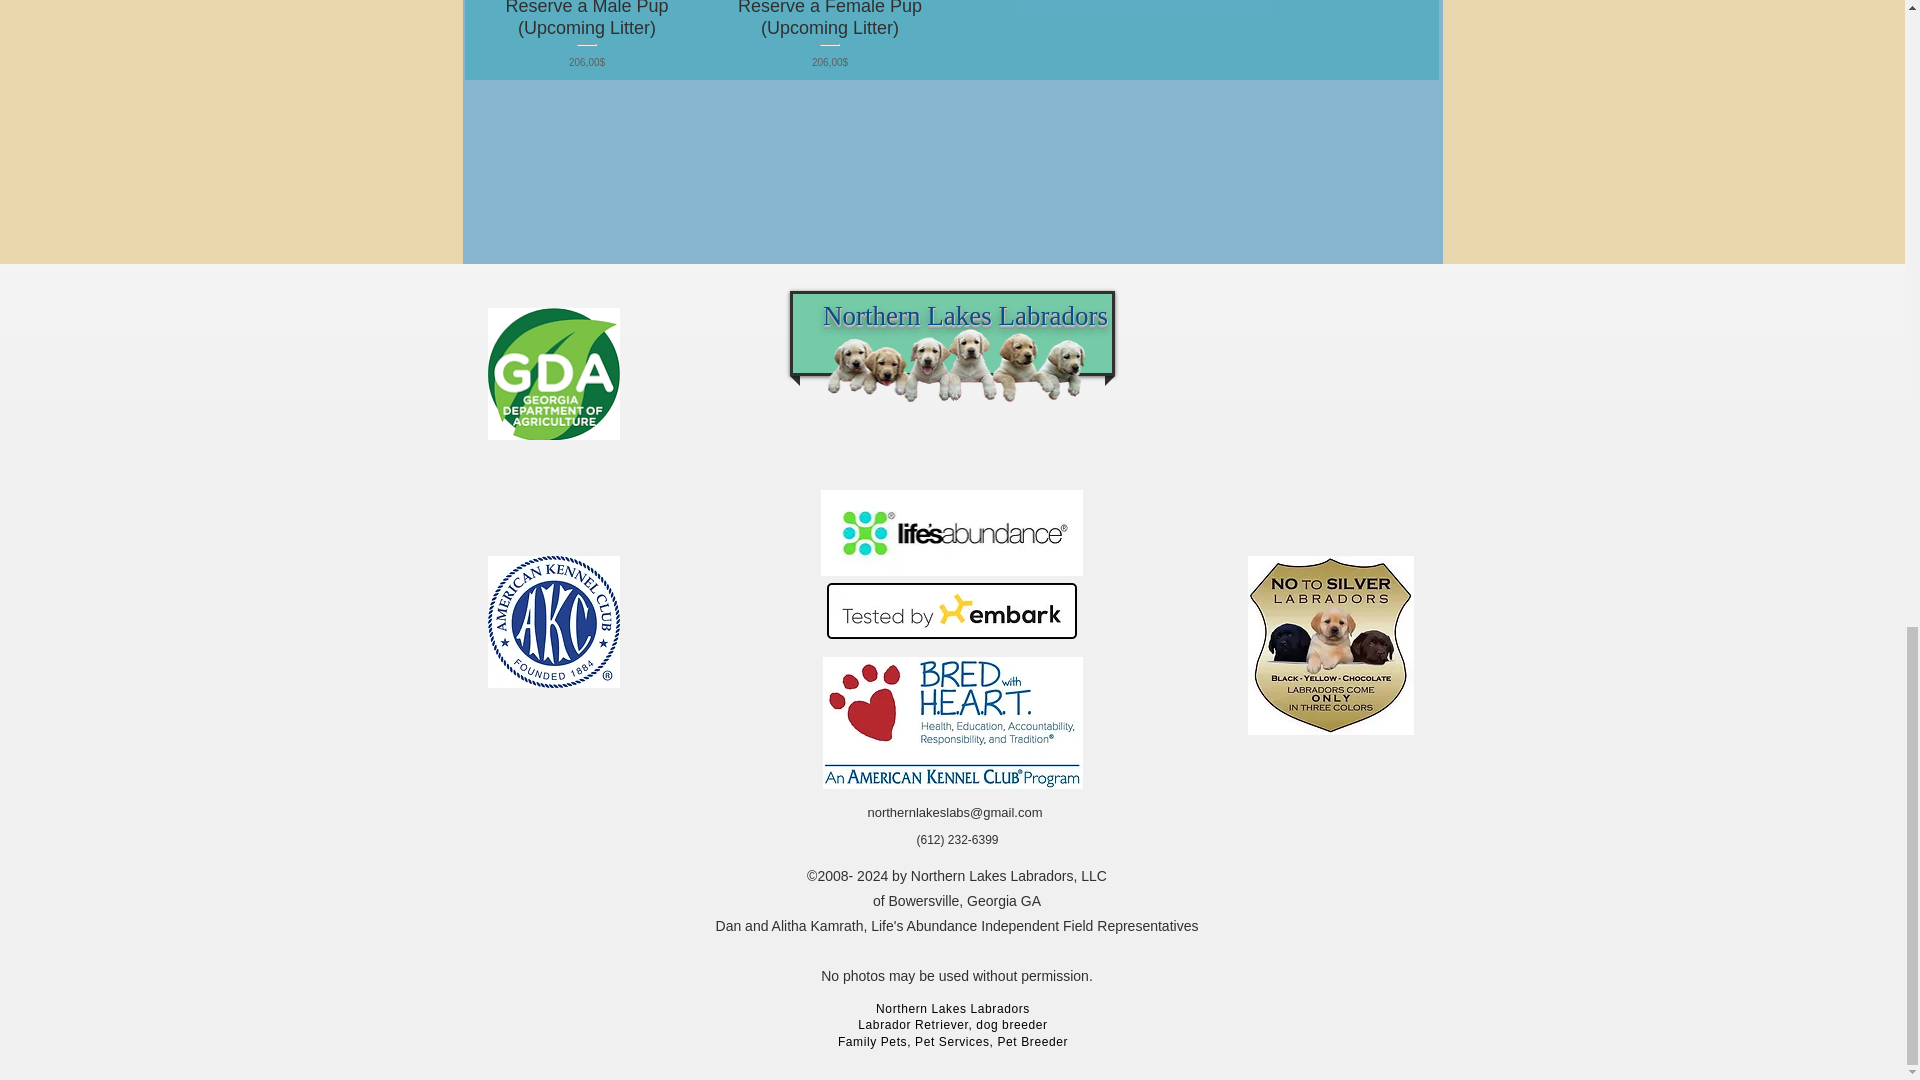  What do you see at coordinates (950, 532) in the screenshot?
I see `Life's Abundance Dog Food Logo` at bounding box center [950, 532].